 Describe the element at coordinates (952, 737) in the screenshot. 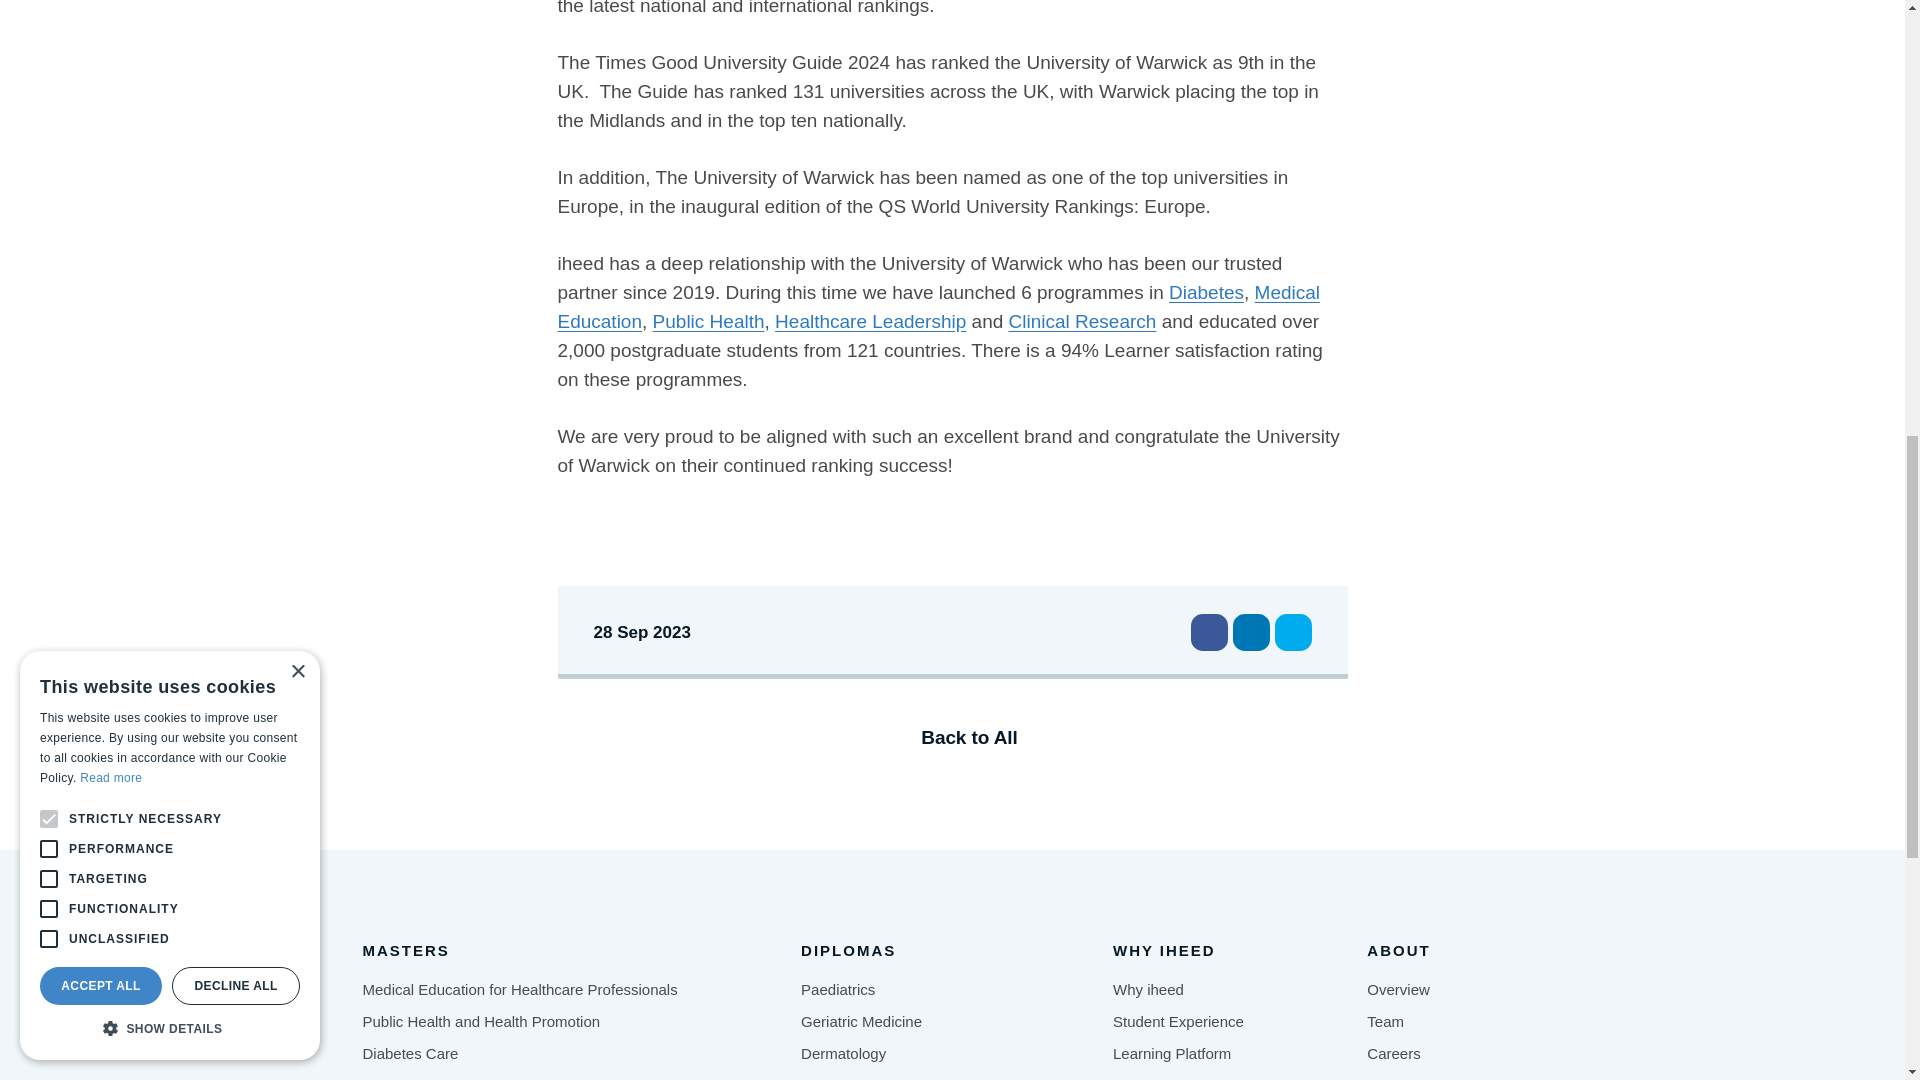

I see `Back to All` at that location.